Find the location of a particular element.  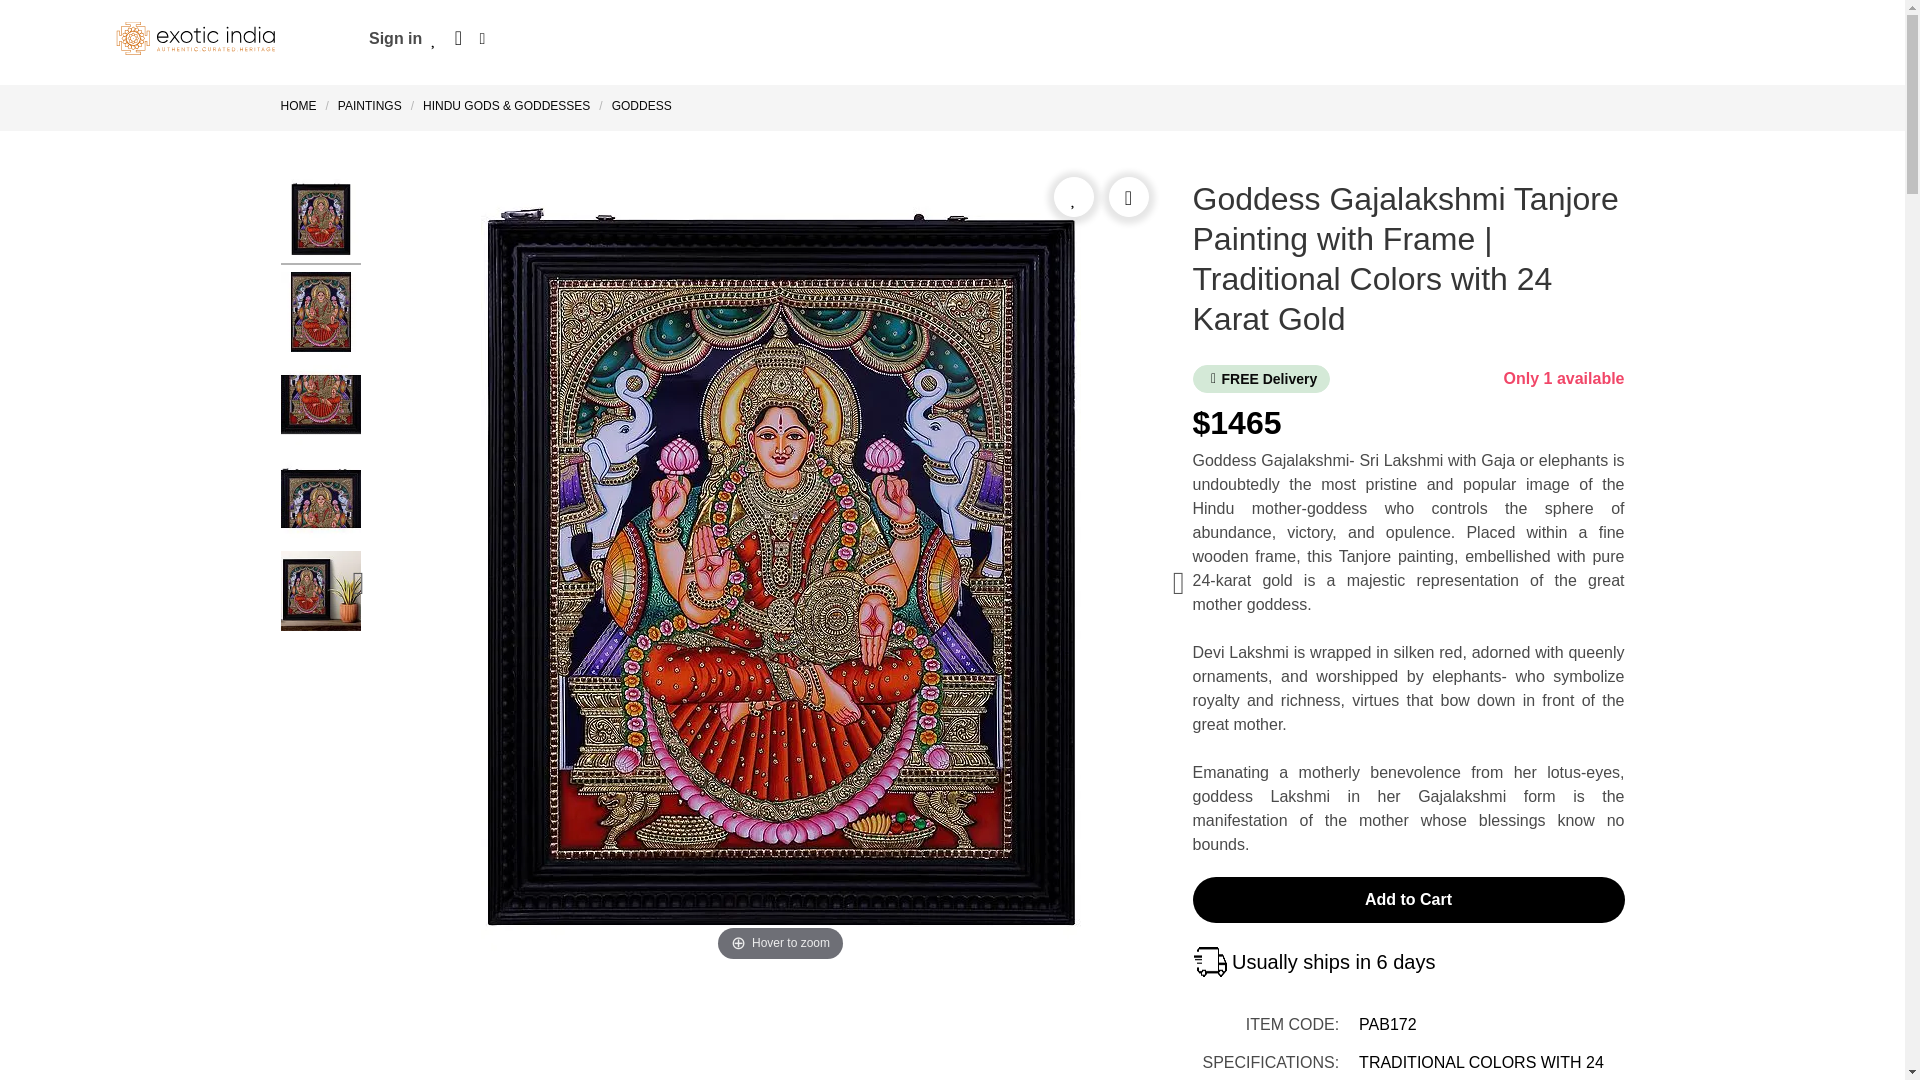

Home is located at coordinates (302, 106).